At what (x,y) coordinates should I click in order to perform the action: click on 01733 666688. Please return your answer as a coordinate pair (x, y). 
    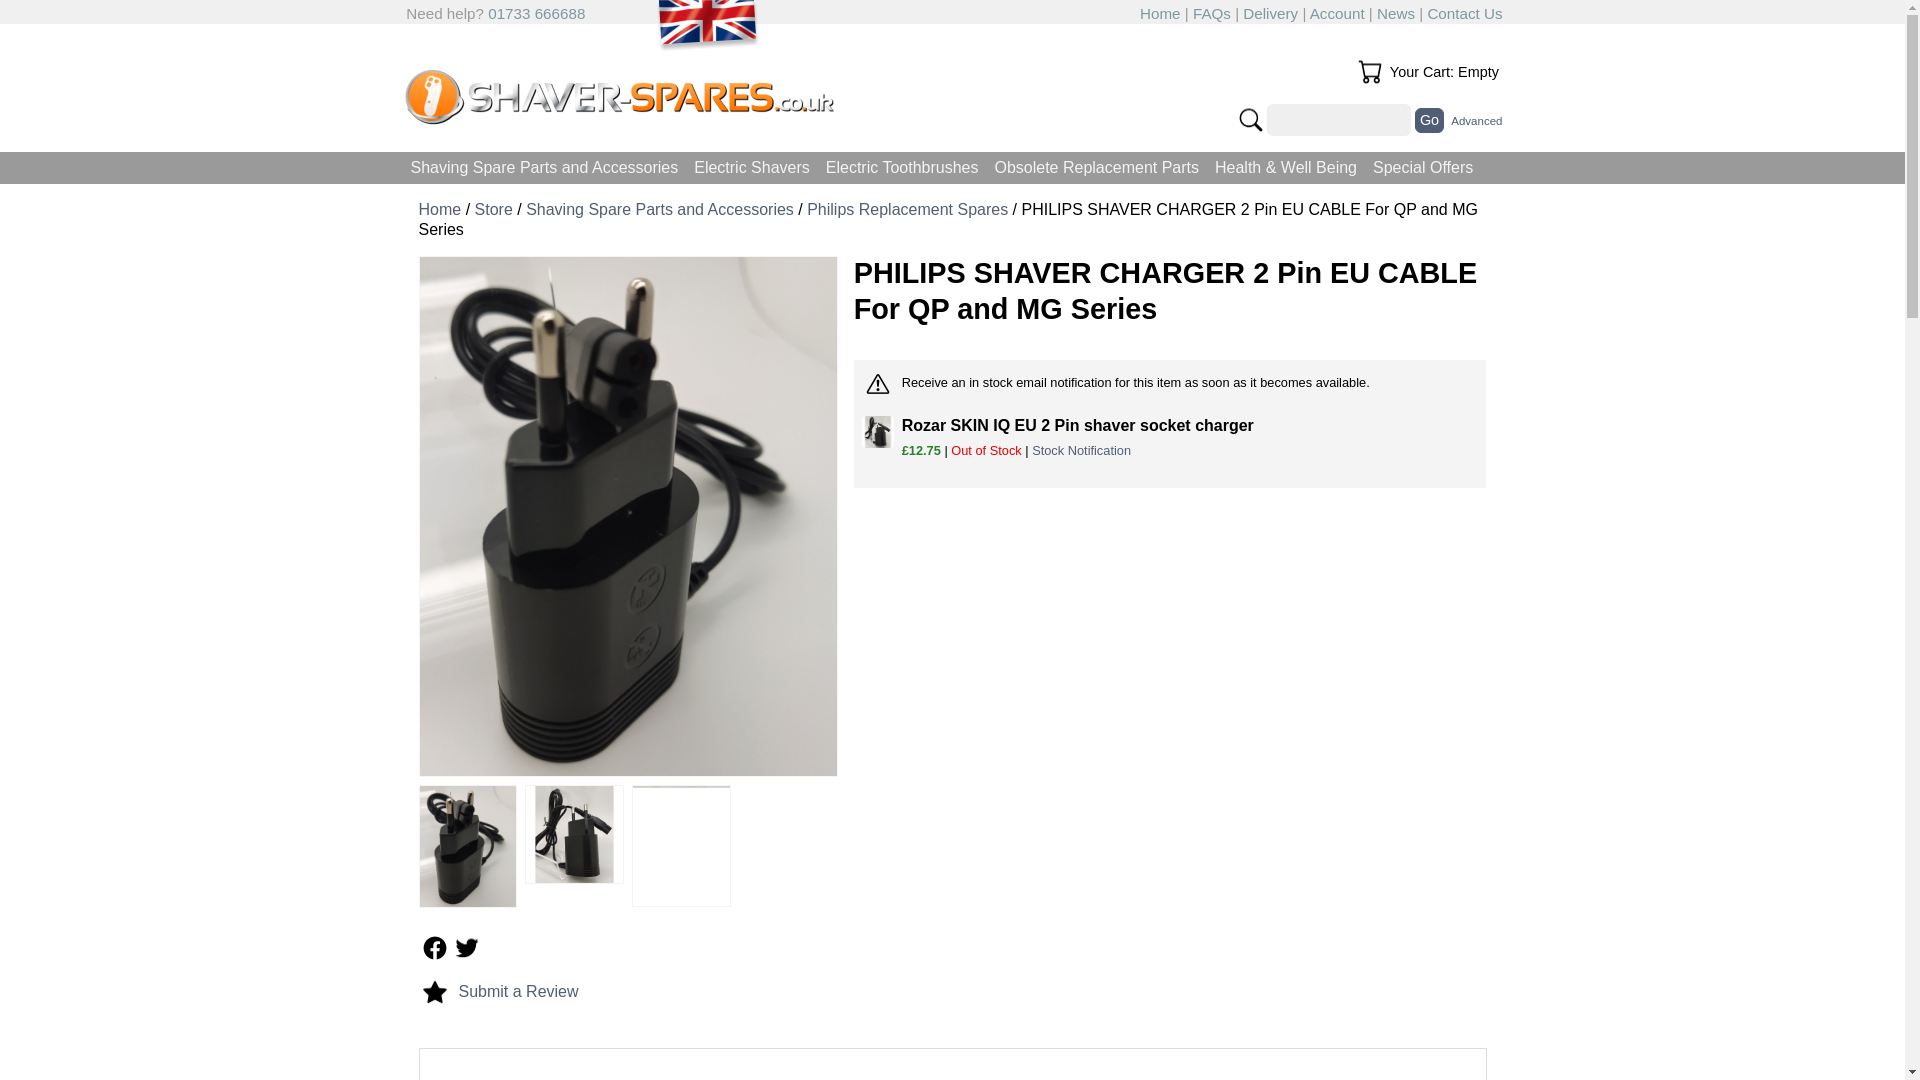
    Looking at the image, I should click on (536, 13).